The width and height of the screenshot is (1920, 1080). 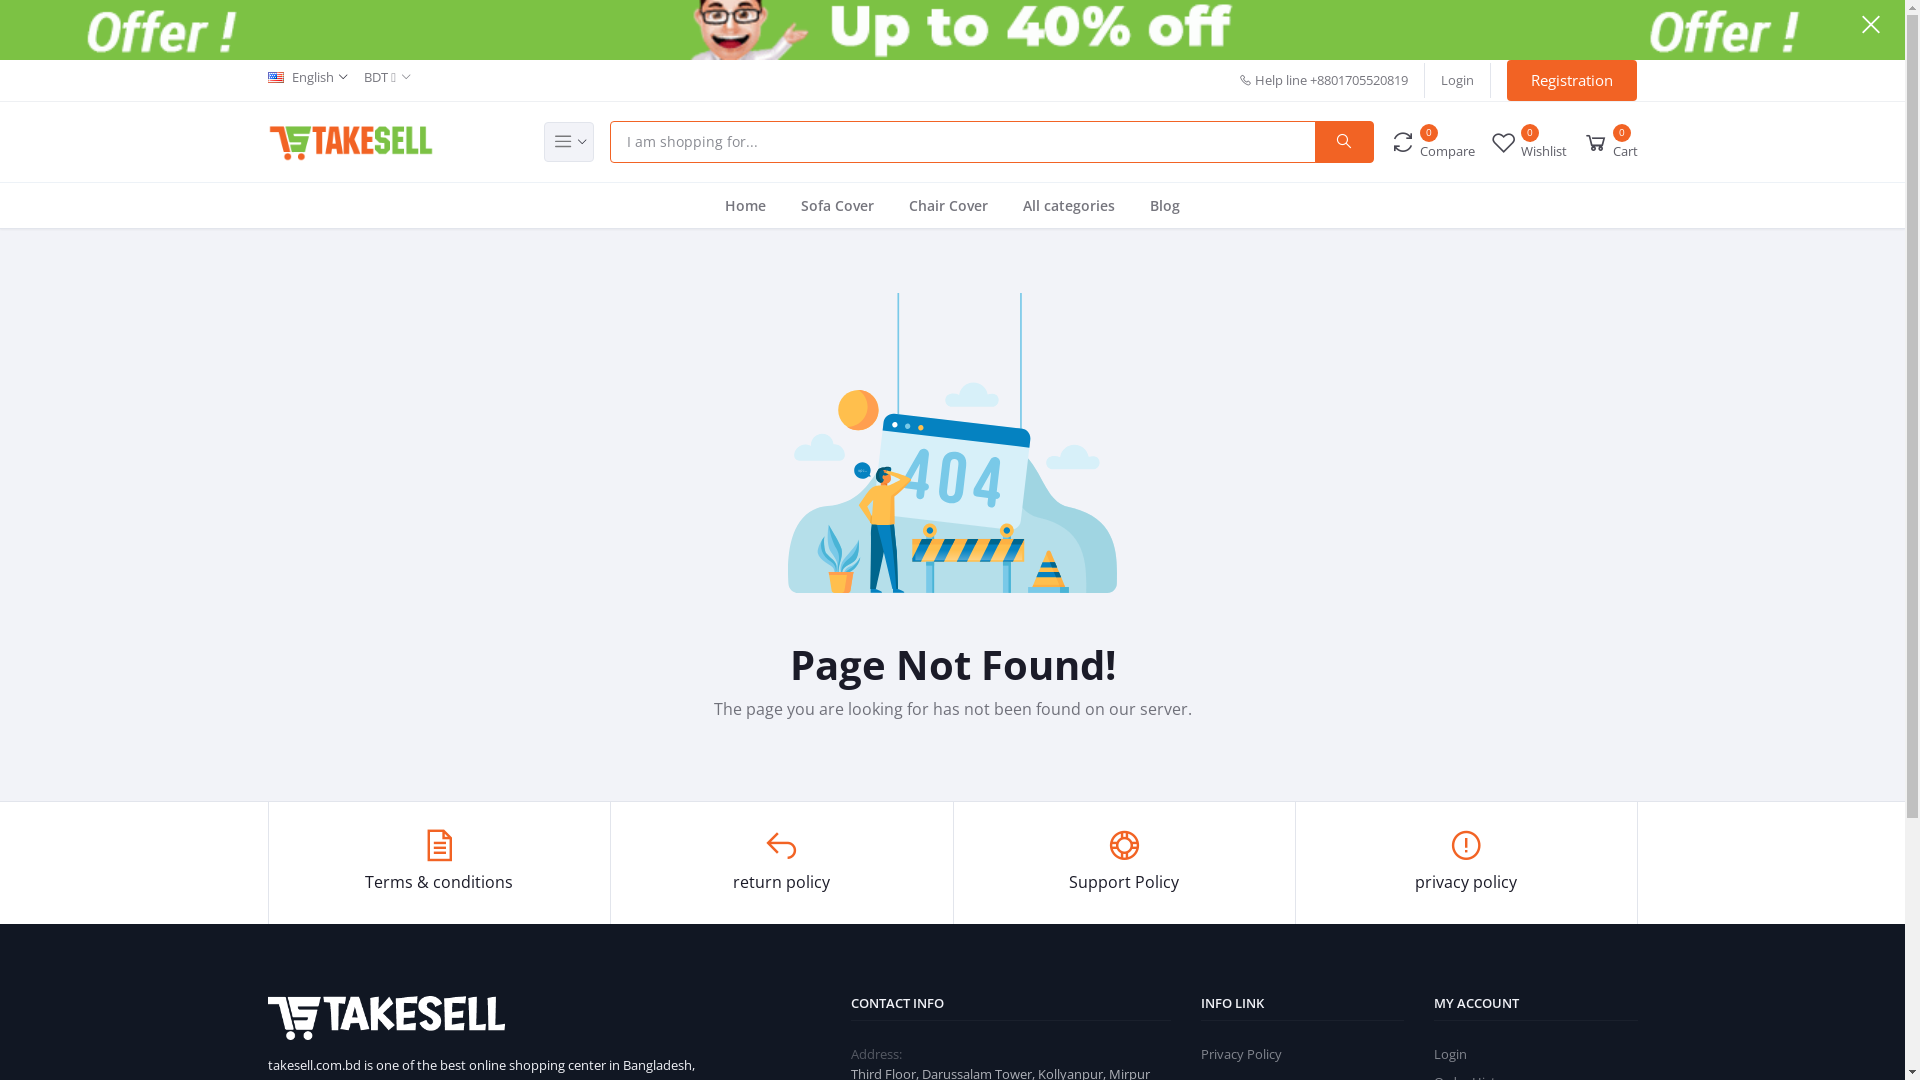 What do you see at coordinates (1324, 81) in the screenshot?
I see `Help line +8801705520819` at bounding box center [1324, 81].